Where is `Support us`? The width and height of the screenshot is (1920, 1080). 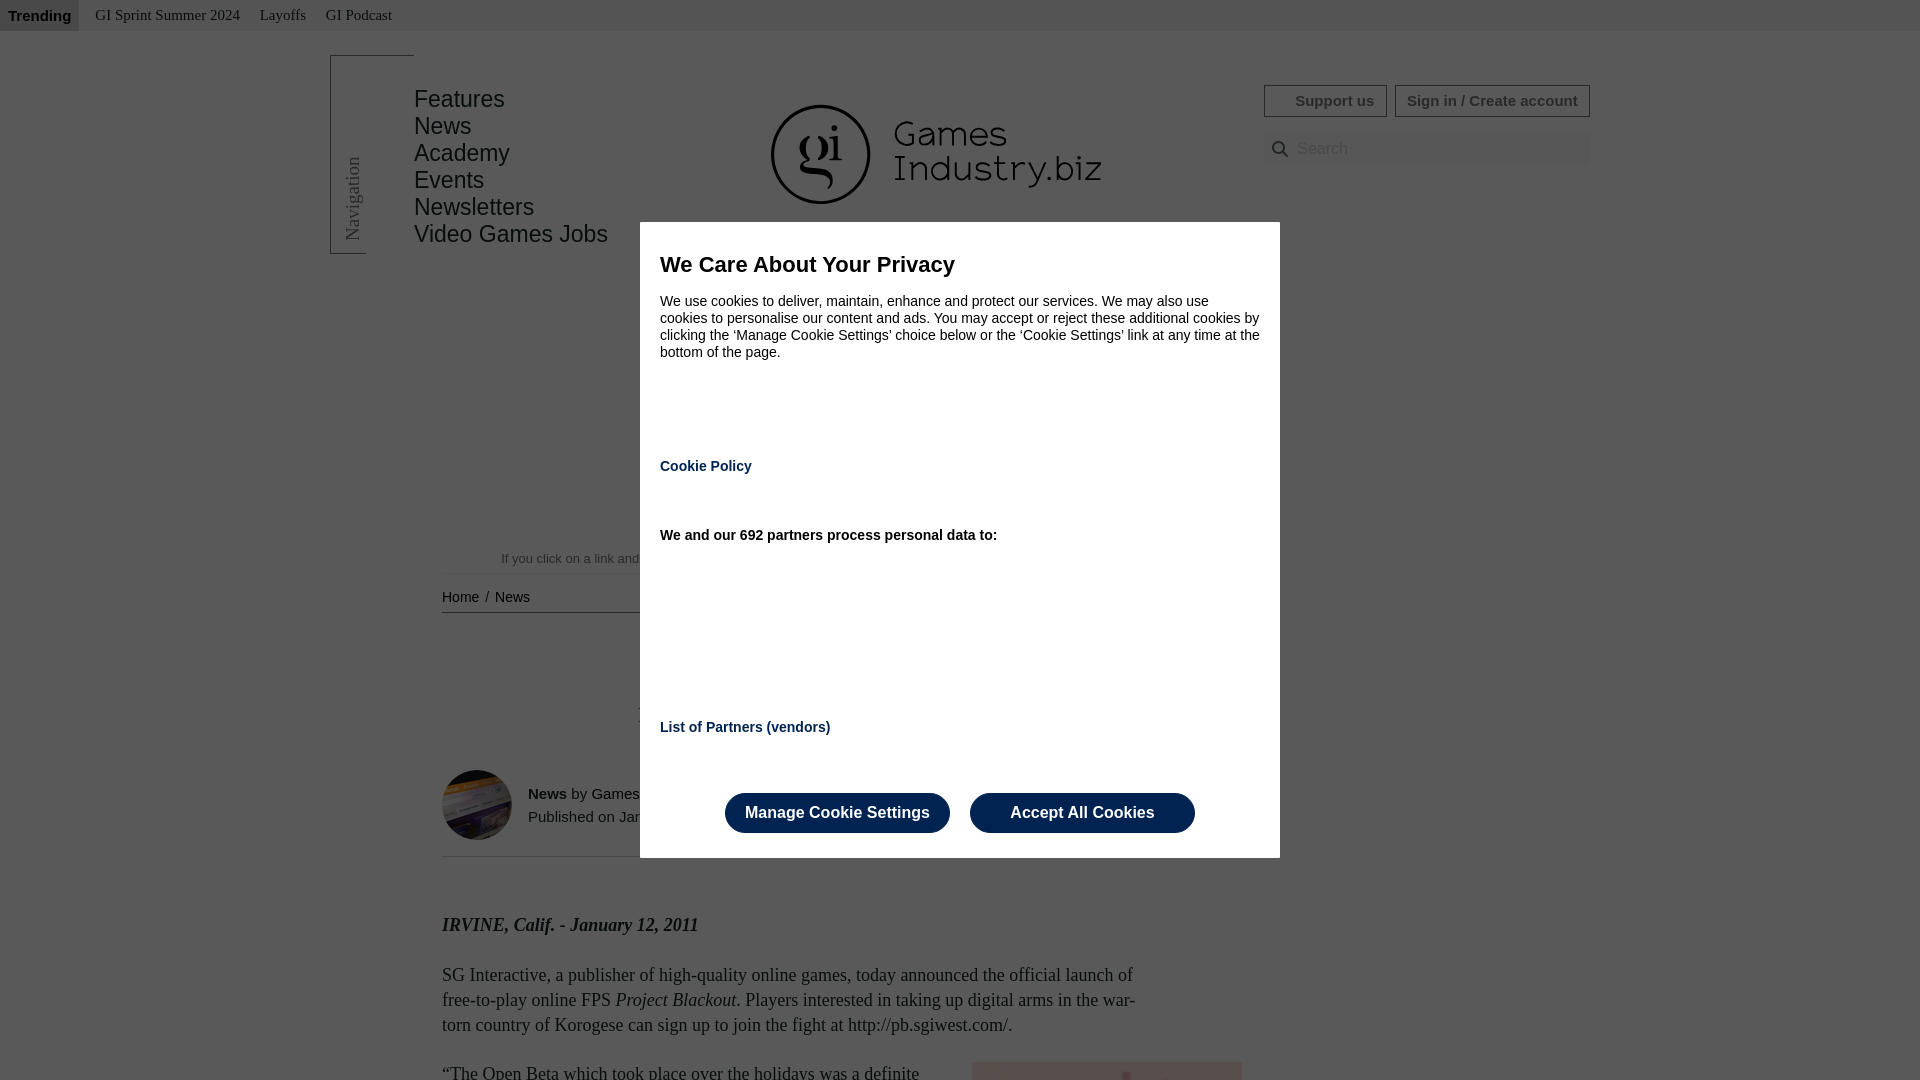 Support us is located at coordinates (1324, 100).